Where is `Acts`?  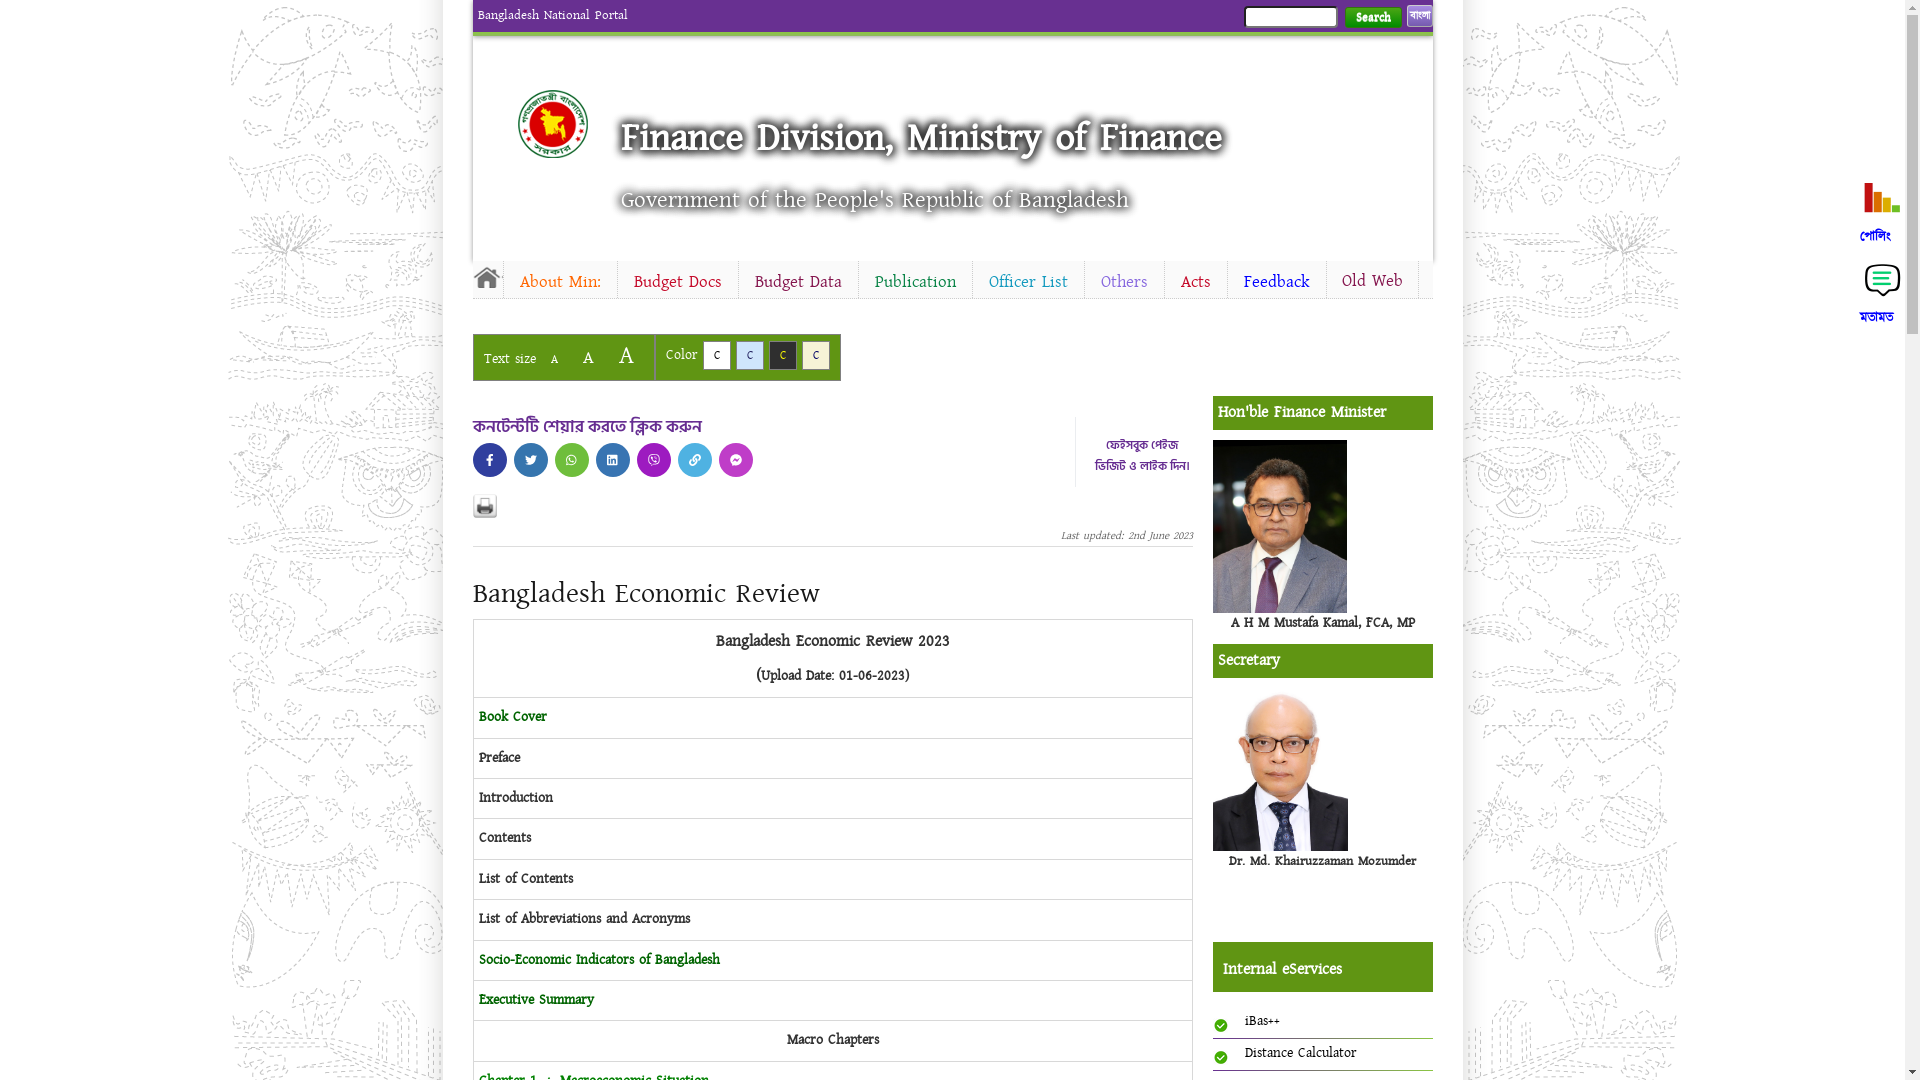
Acts is located at coordinates (1195, 282).